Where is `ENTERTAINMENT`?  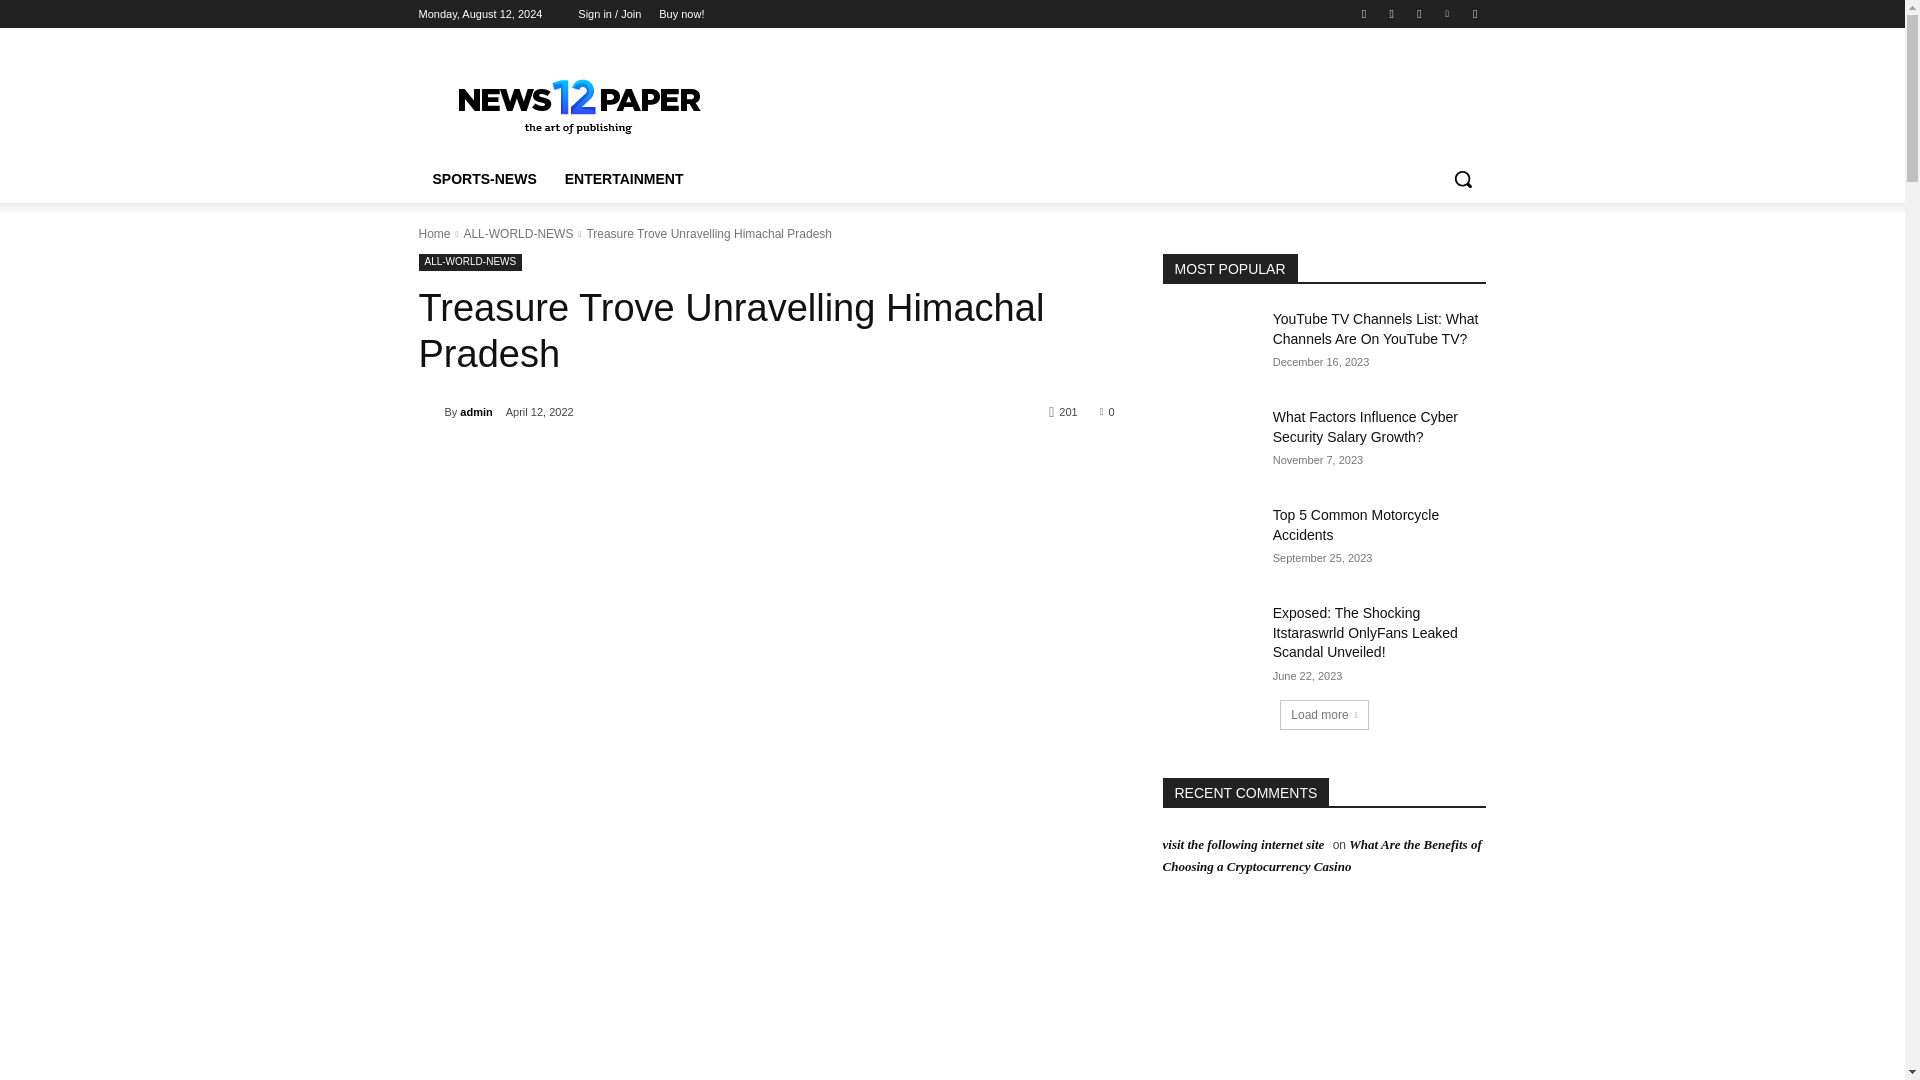
ENTERTAINMENT is located at coordinates (624, 179).